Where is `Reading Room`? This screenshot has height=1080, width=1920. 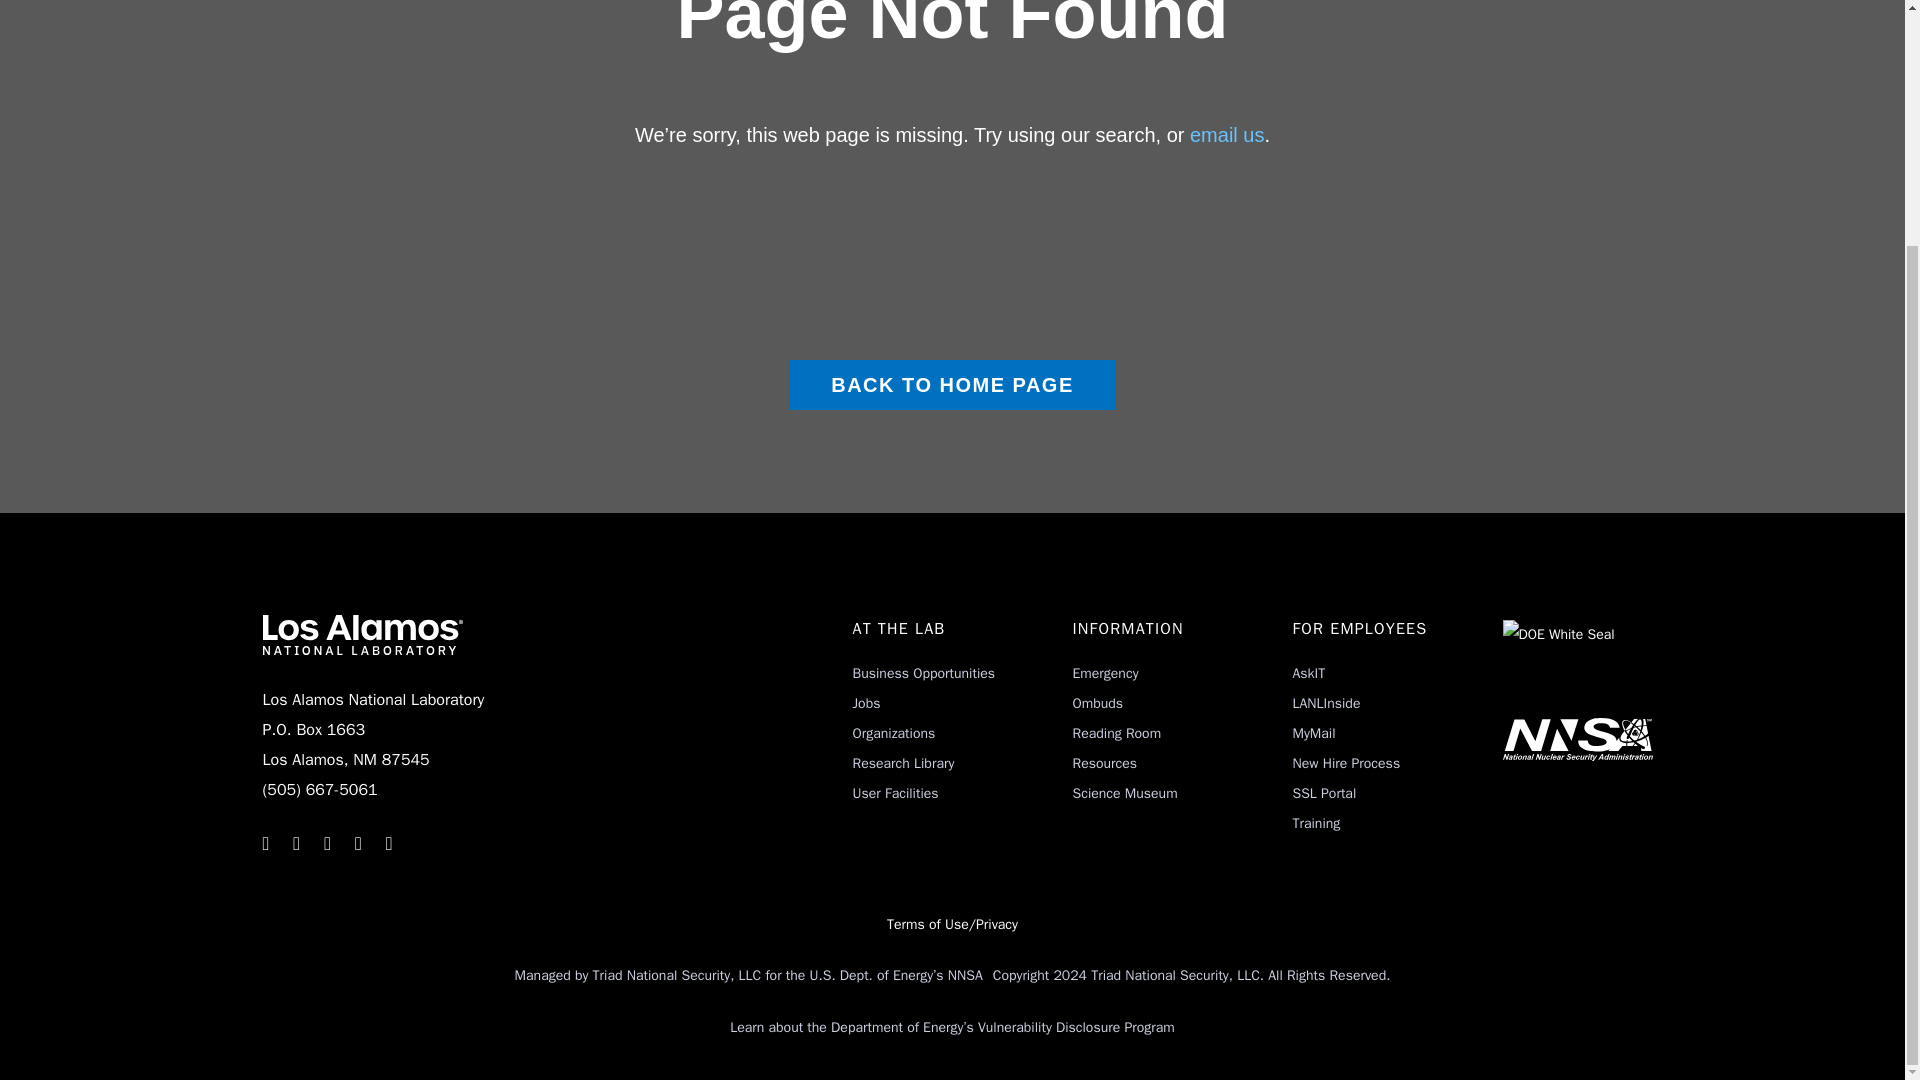 Reading Room is located at coordinates (1116, 732).